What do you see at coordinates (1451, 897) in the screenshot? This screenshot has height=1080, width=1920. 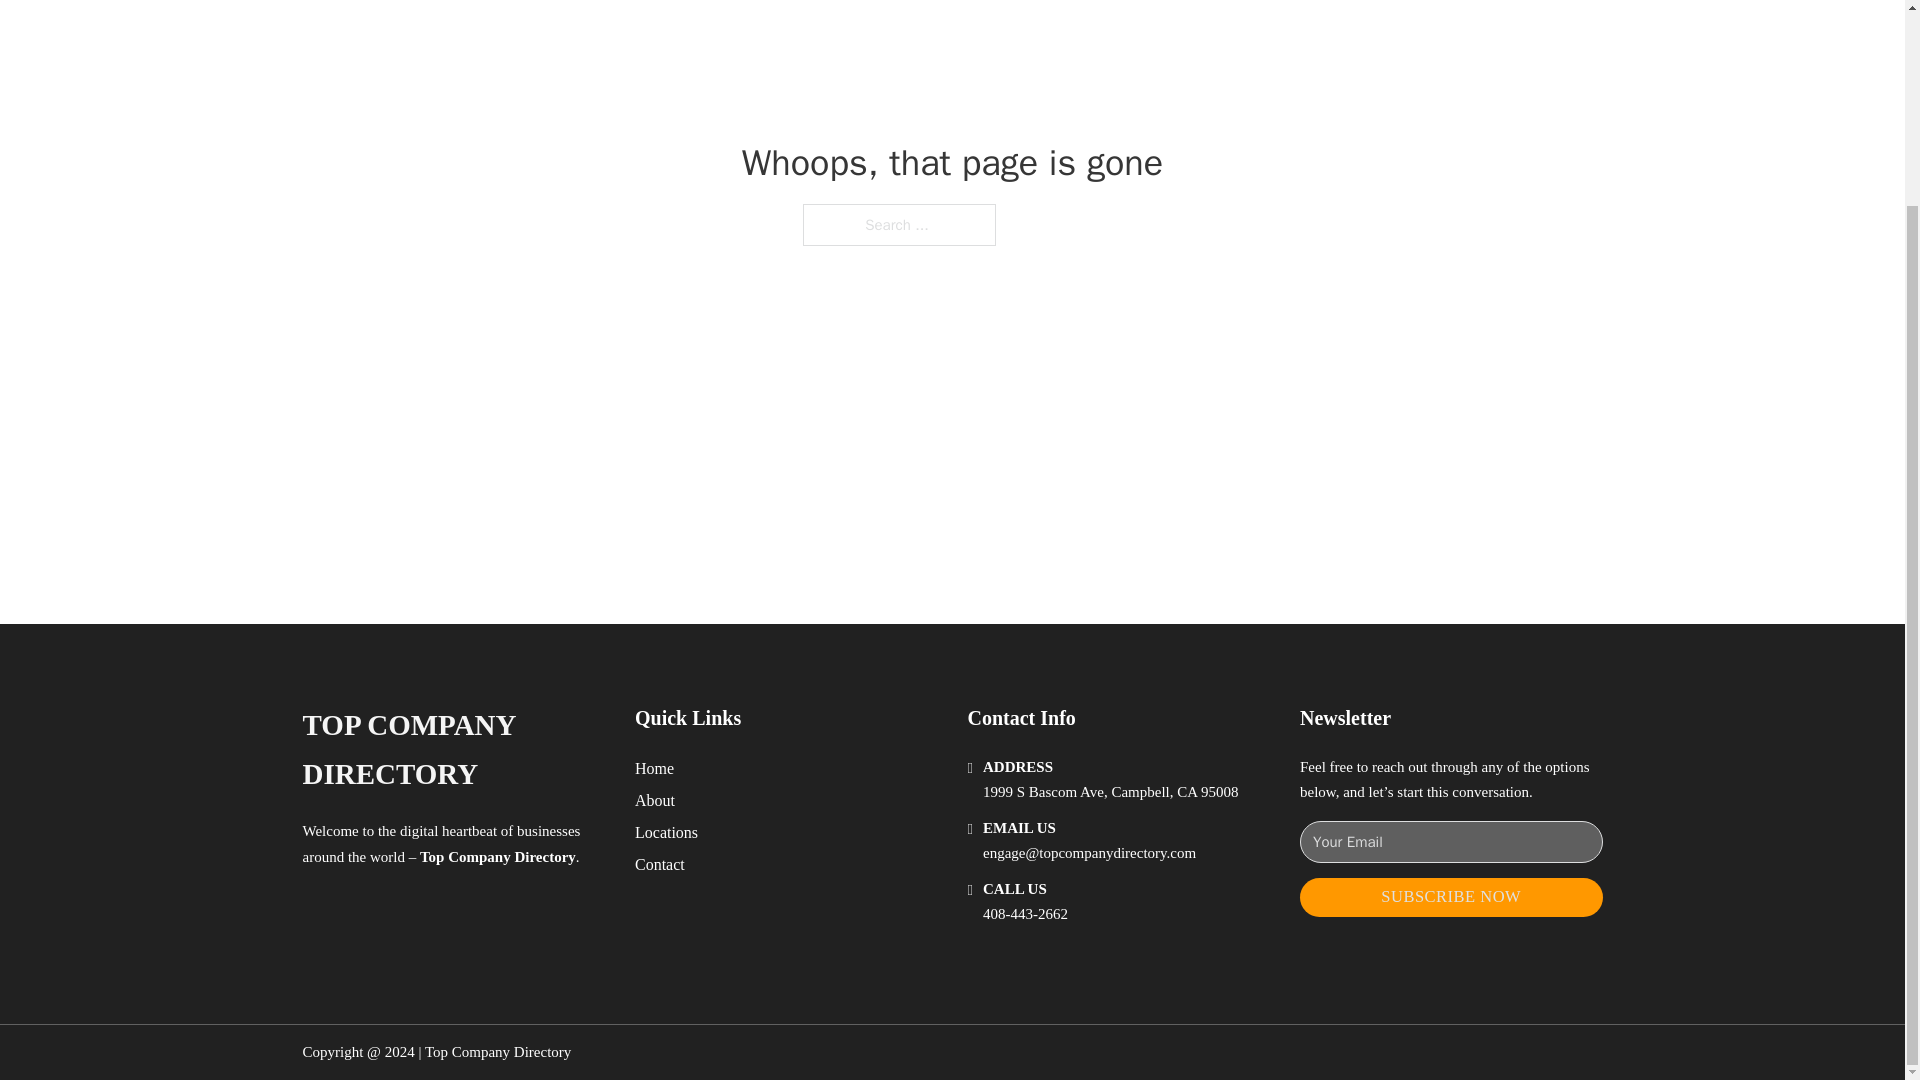 I see `SUBSCRIBE NOW` at bounding box center [1451, 897].